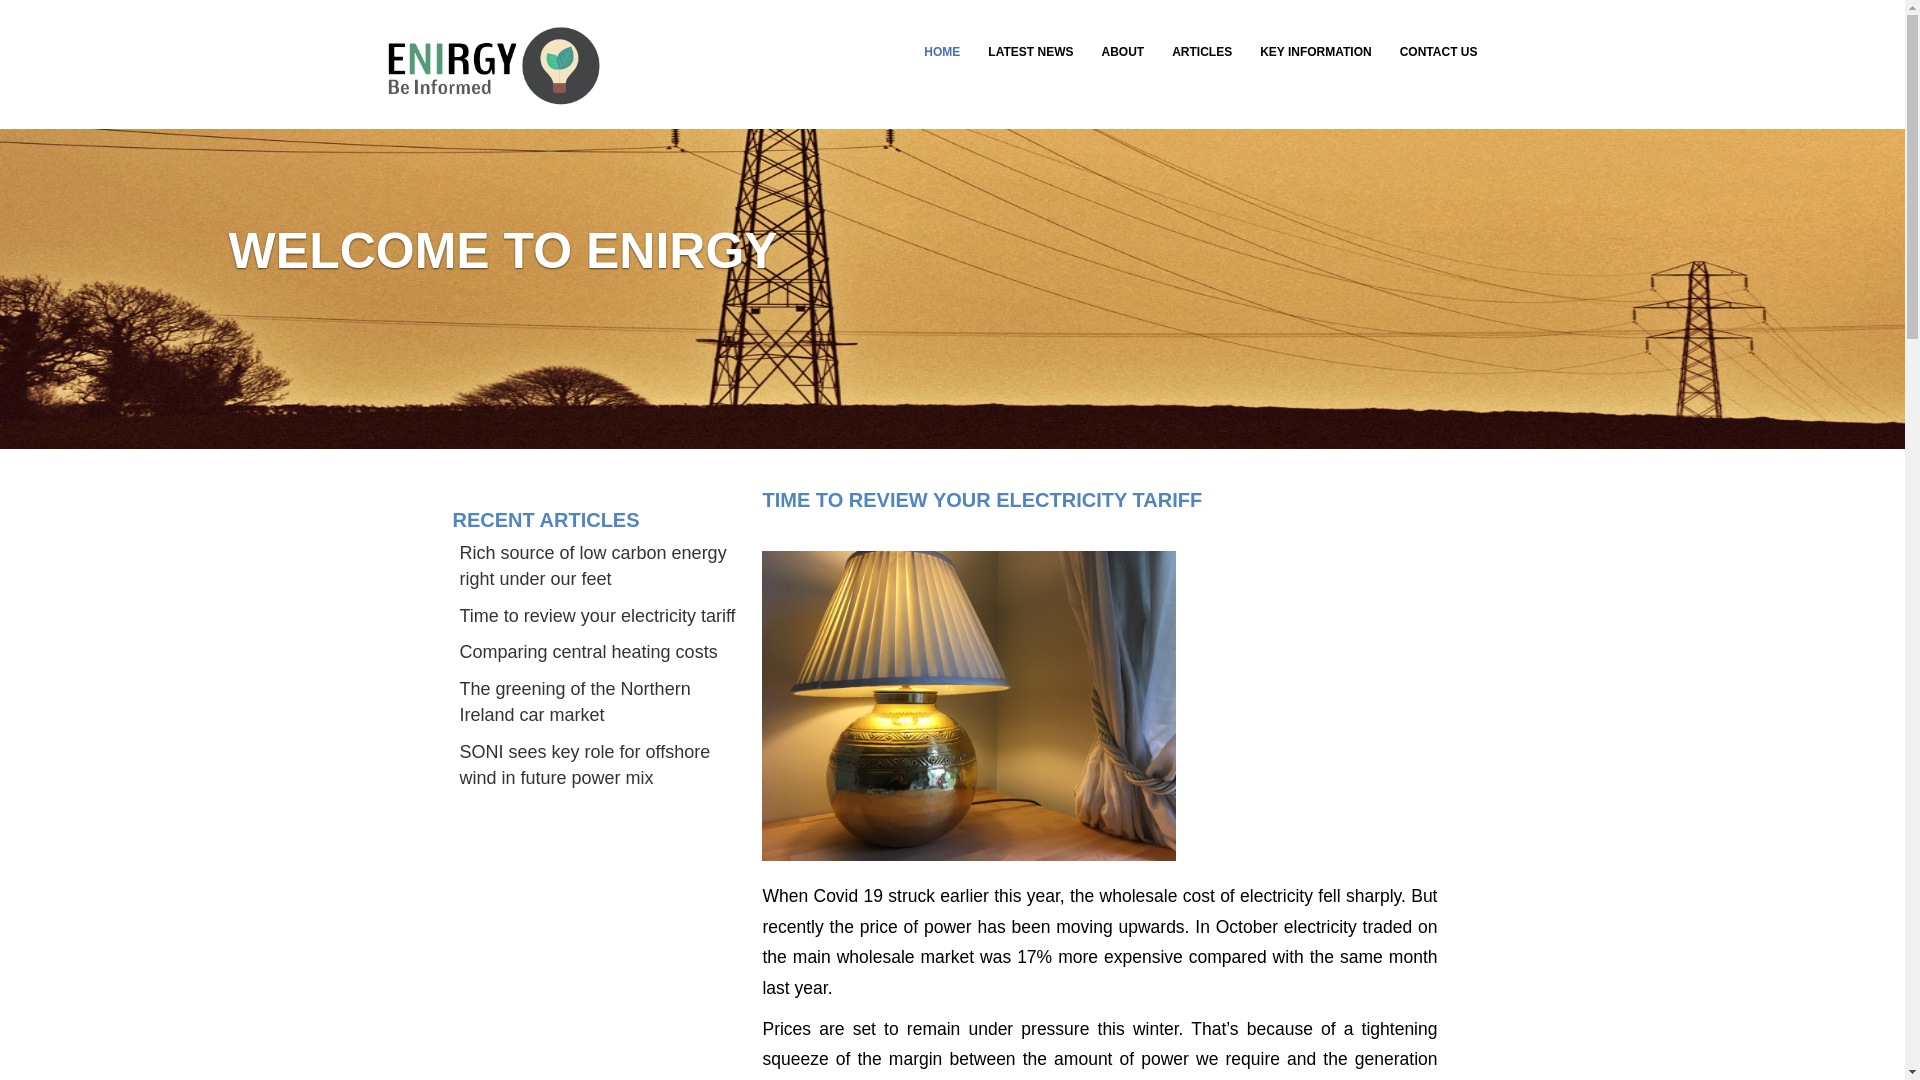 The width and height of the screenshot is (1920, 1080). What do you see at coordinates (598, 616) in the screenshot?
I see `Time to review your electricity tariff` at bounding box center [598, 616].